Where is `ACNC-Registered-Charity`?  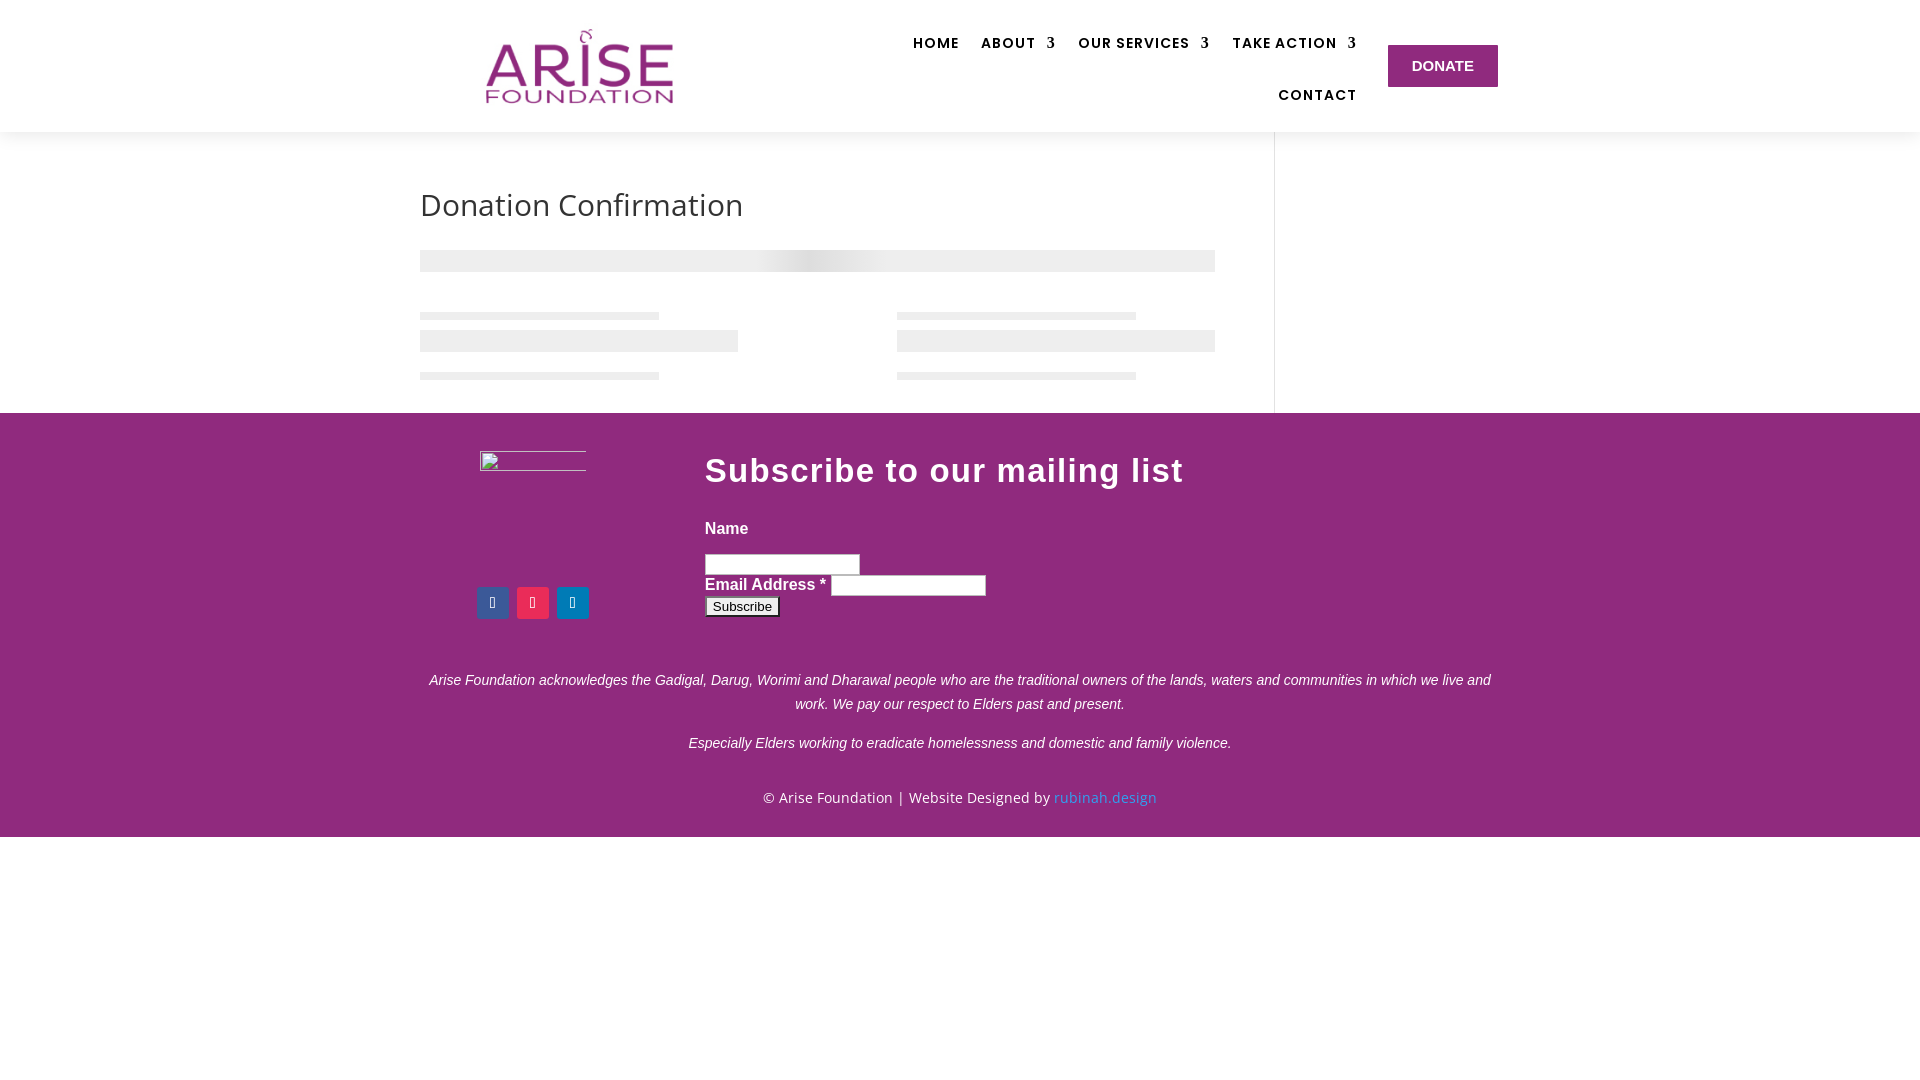
ACNC-Registered-Charity is located at coordinates (533, 504).